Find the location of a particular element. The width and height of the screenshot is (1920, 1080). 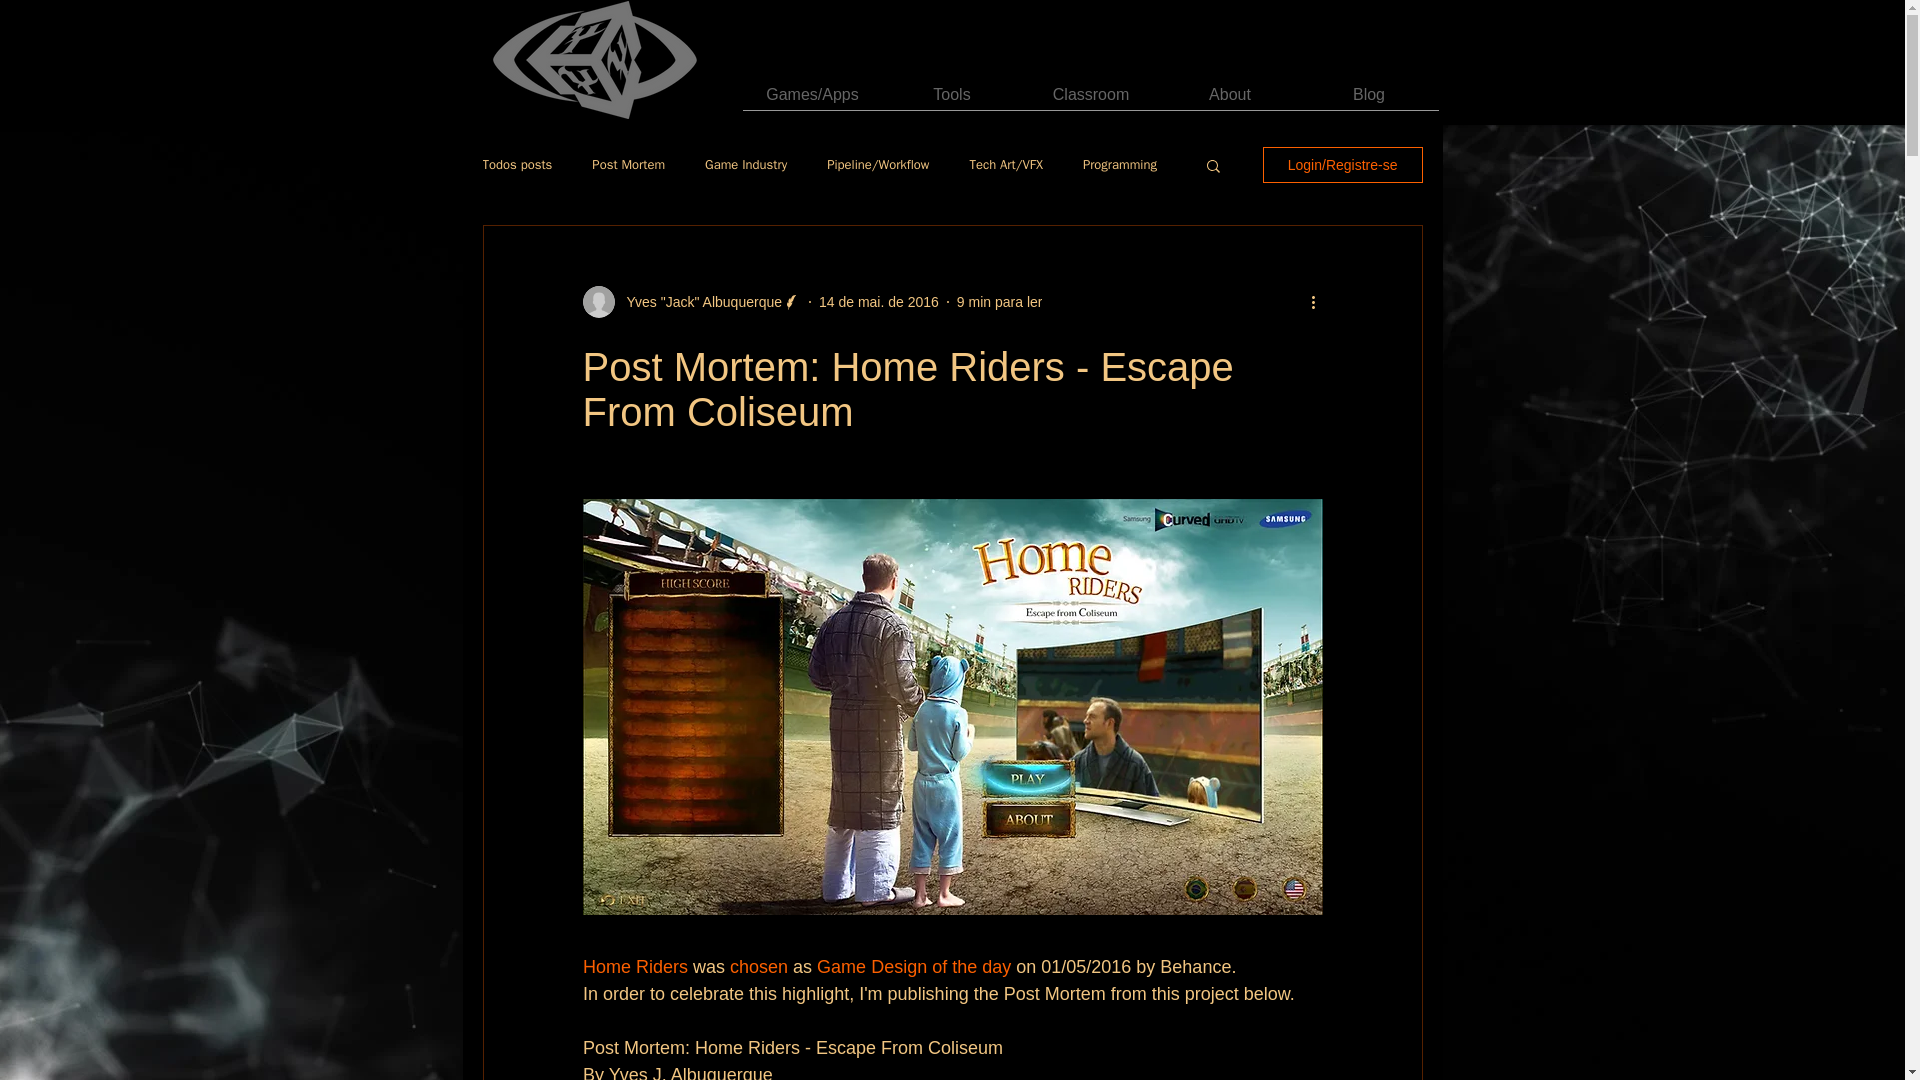

Game Design of the day is located at coordinates (914, 966).